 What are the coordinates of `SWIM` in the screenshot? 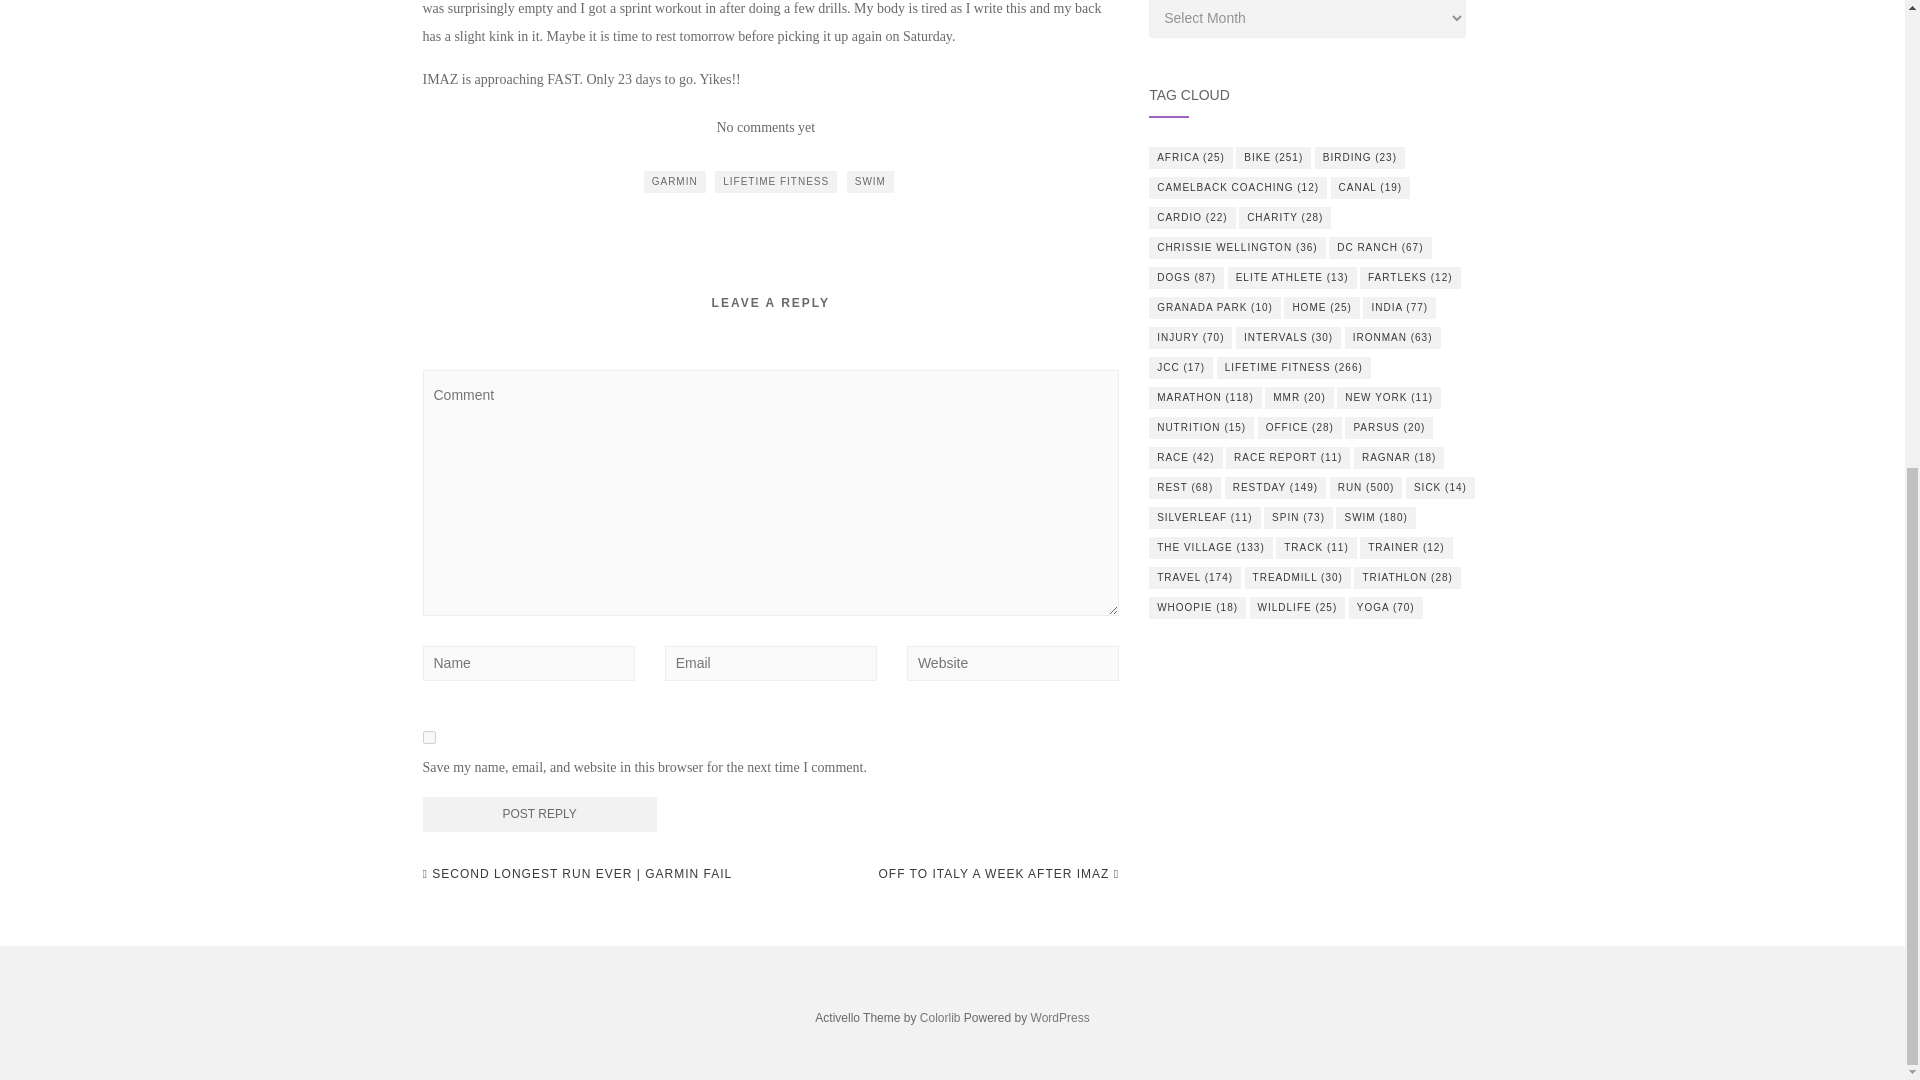 It's located at (870, 182).